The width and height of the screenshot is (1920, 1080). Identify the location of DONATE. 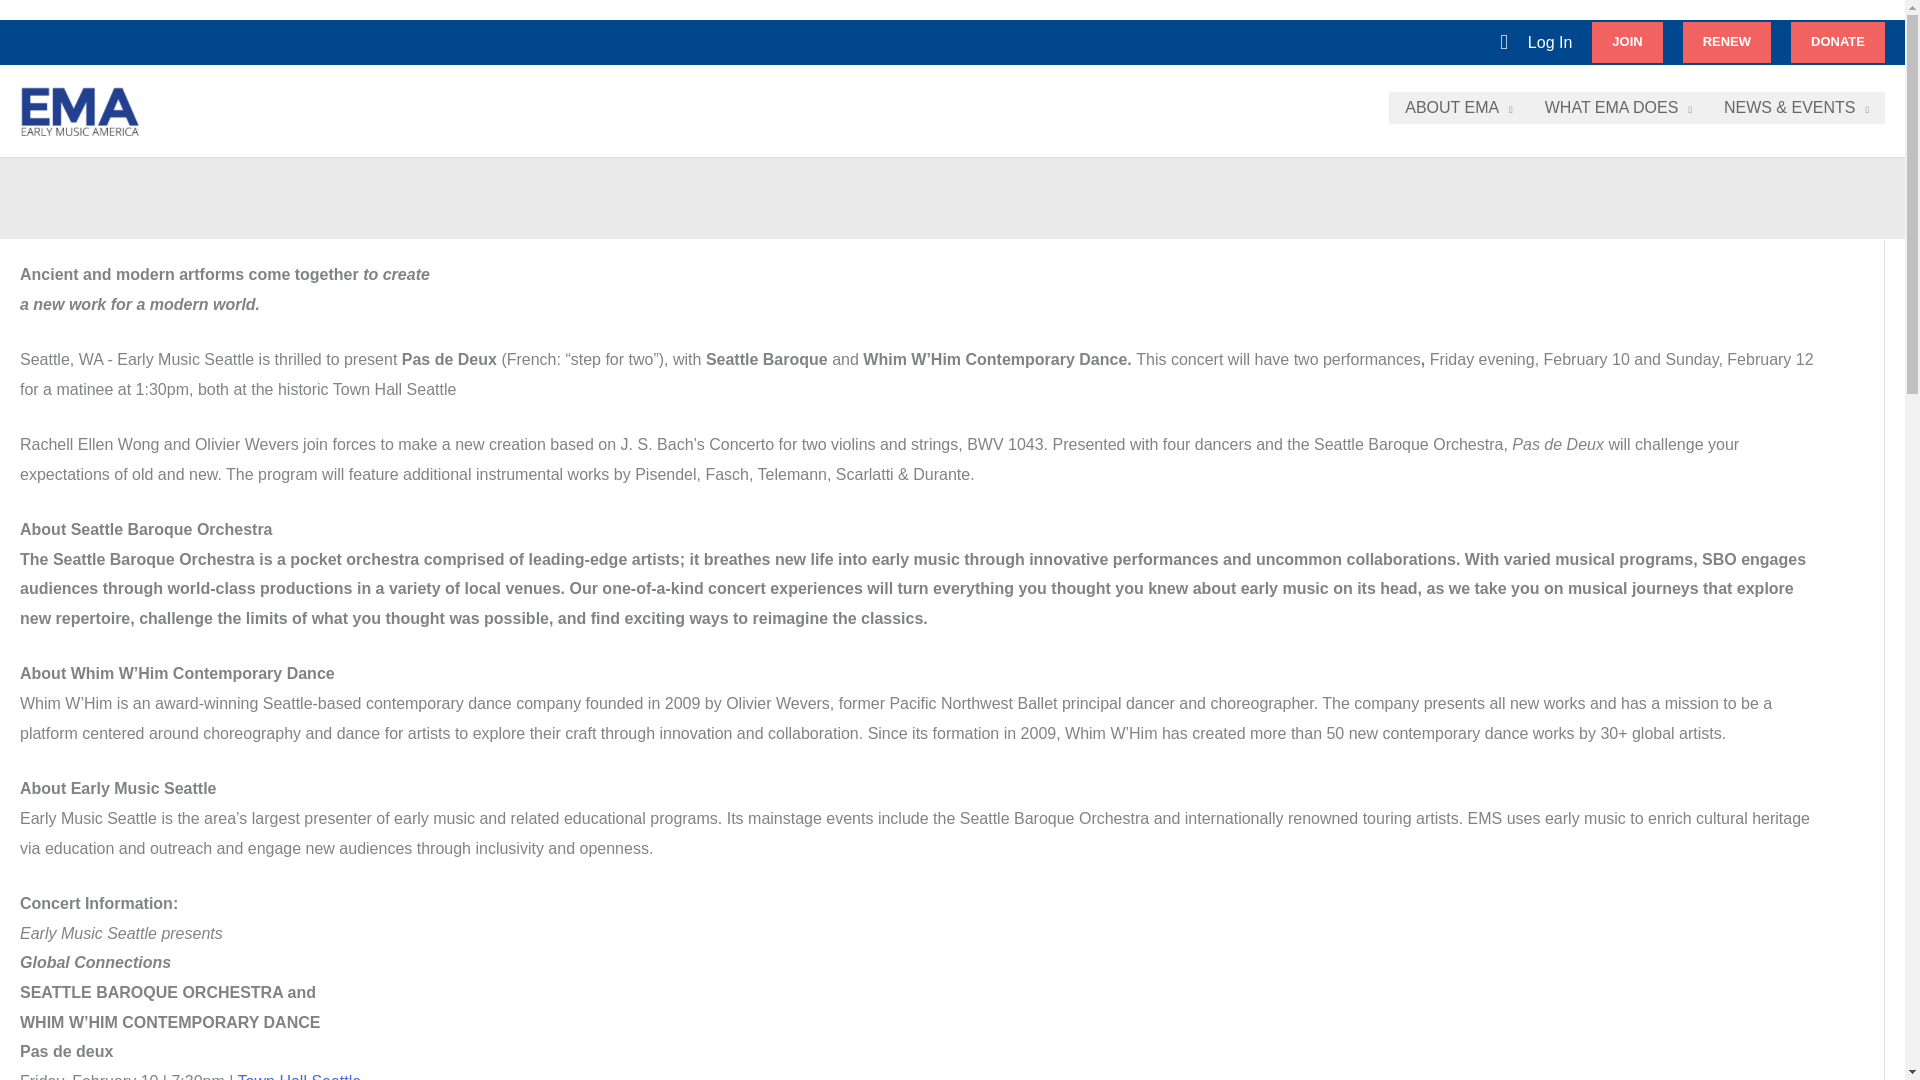
(1838, 41).